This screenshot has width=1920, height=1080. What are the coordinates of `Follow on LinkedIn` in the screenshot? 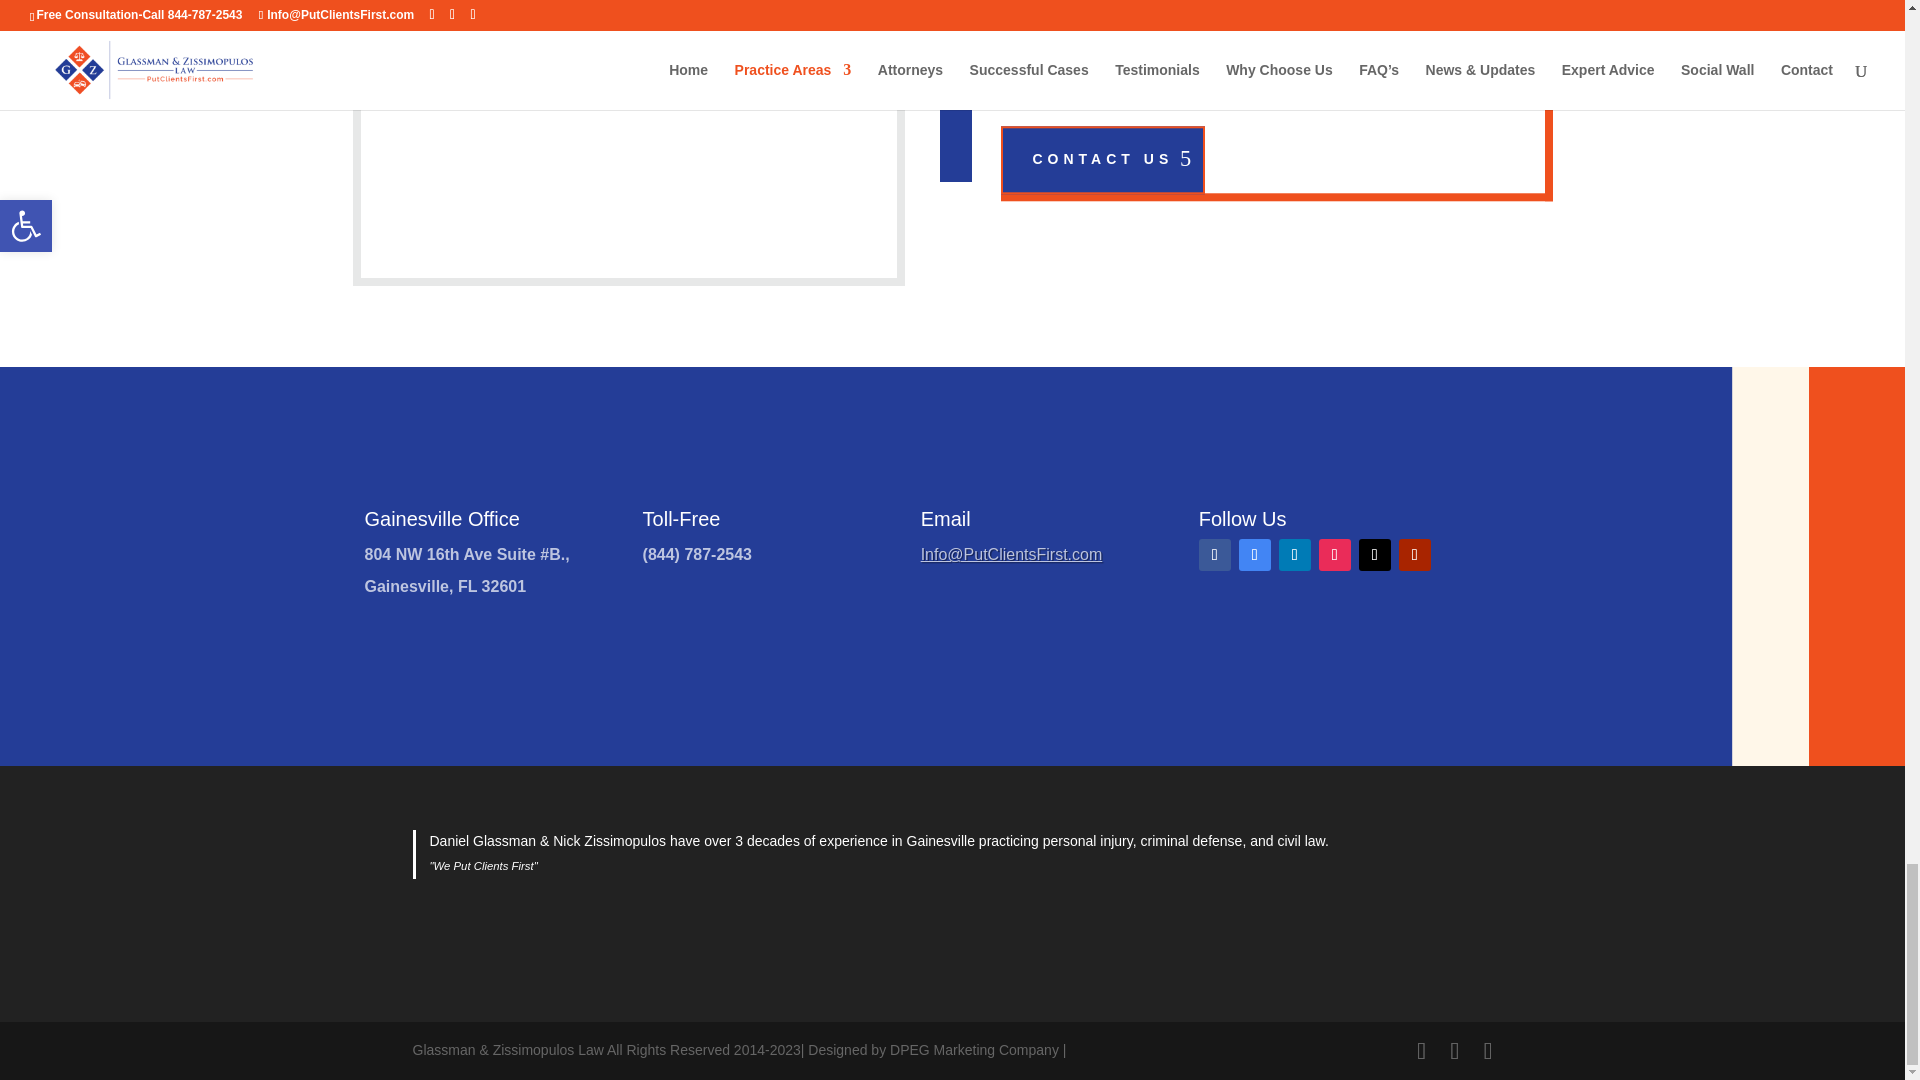 It's located at (1294, 554).